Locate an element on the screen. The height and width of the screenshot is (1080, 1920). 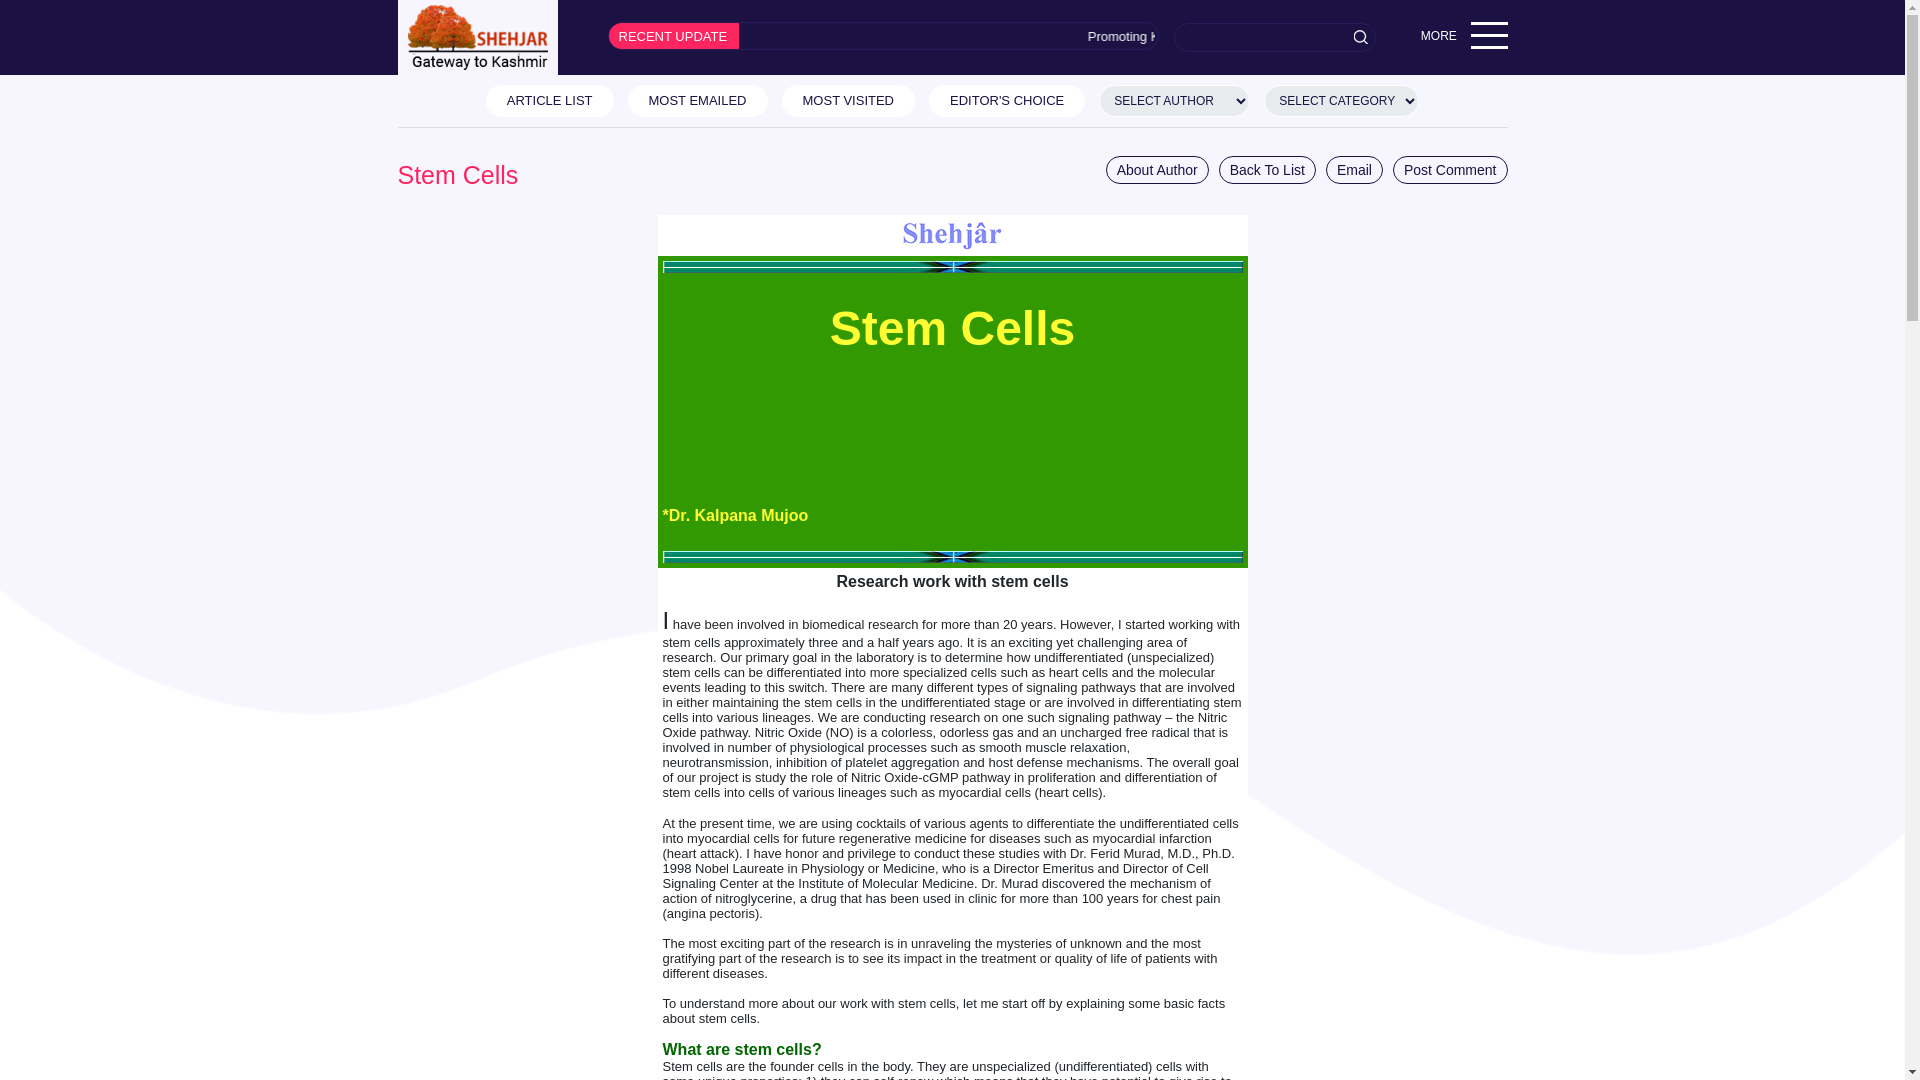
EDITOR'S CHOICE is located at coordinates (1006, 100).